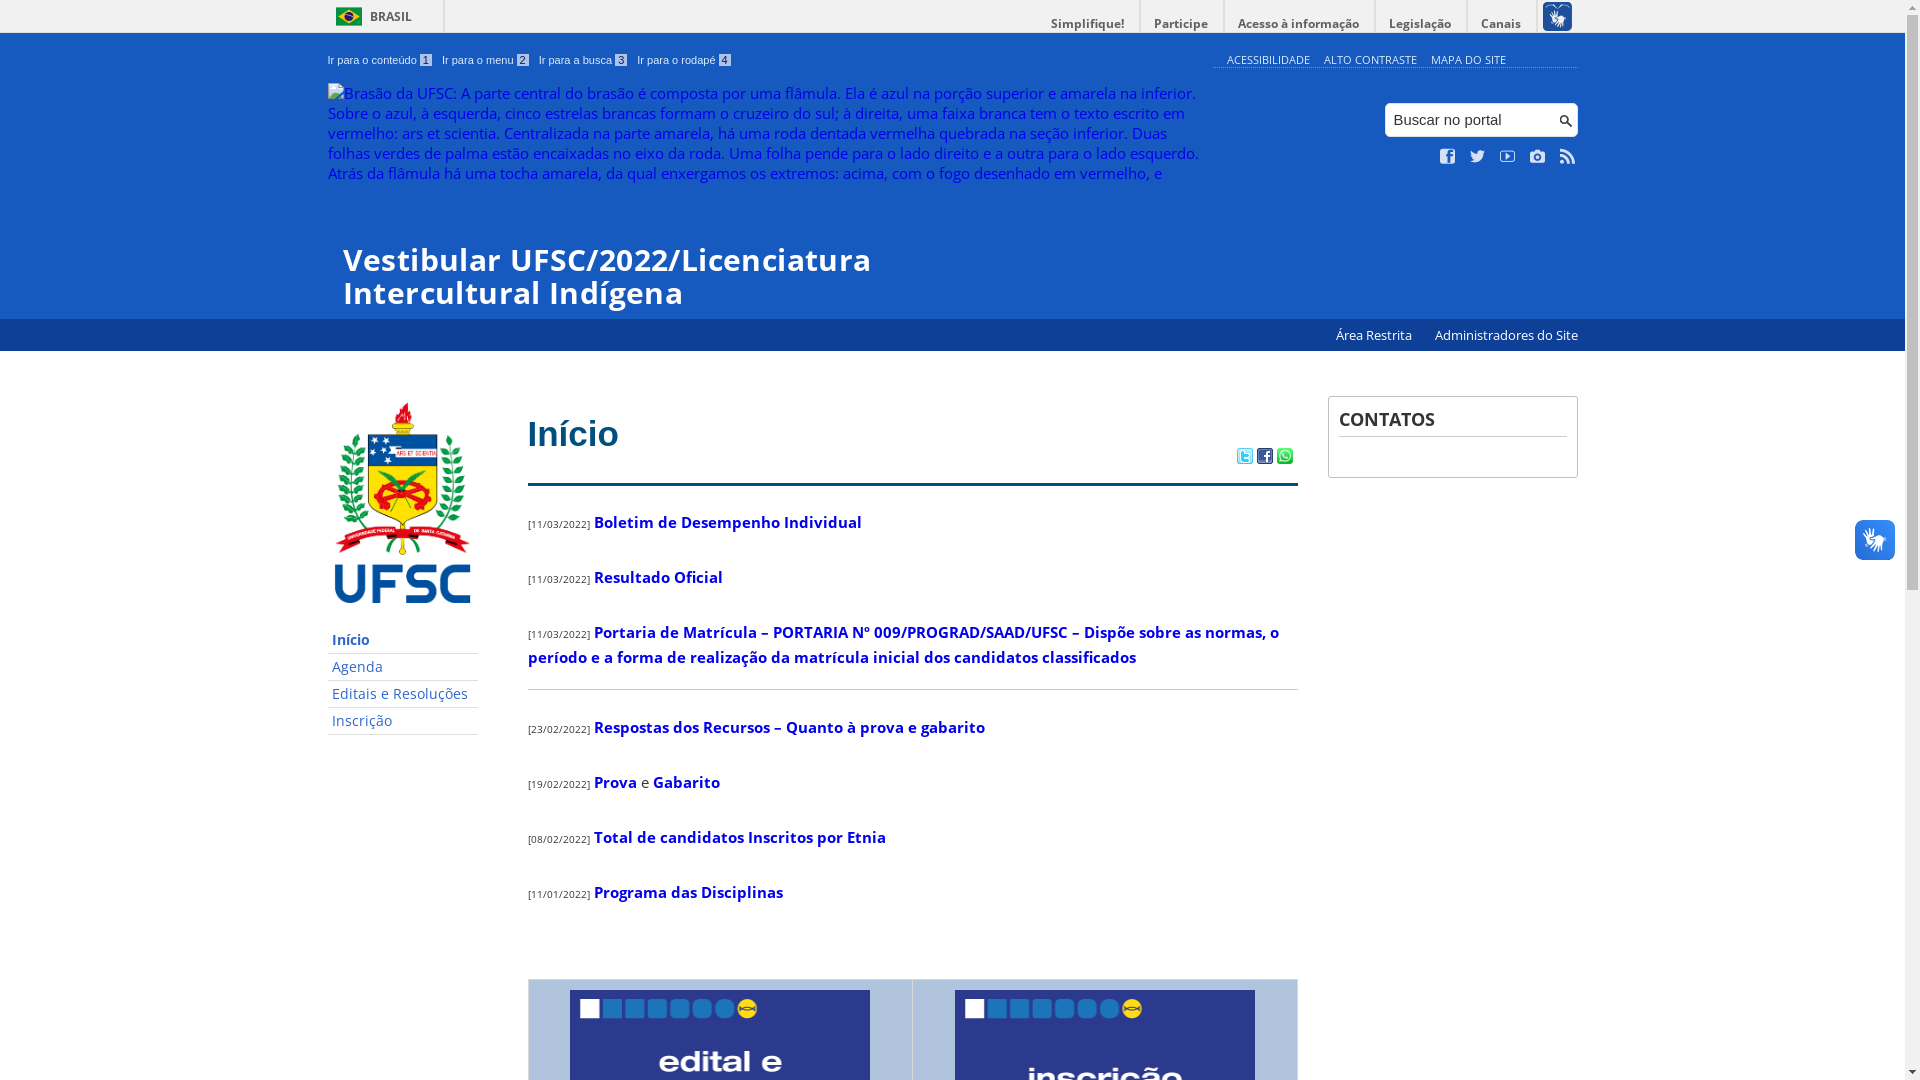 The height and width of the screenshot is (1080, 1920). What do you see at coordinates (584, 60) in the screenshot?
I see `Ir para a busca 3` at bounding box center [584, 60].